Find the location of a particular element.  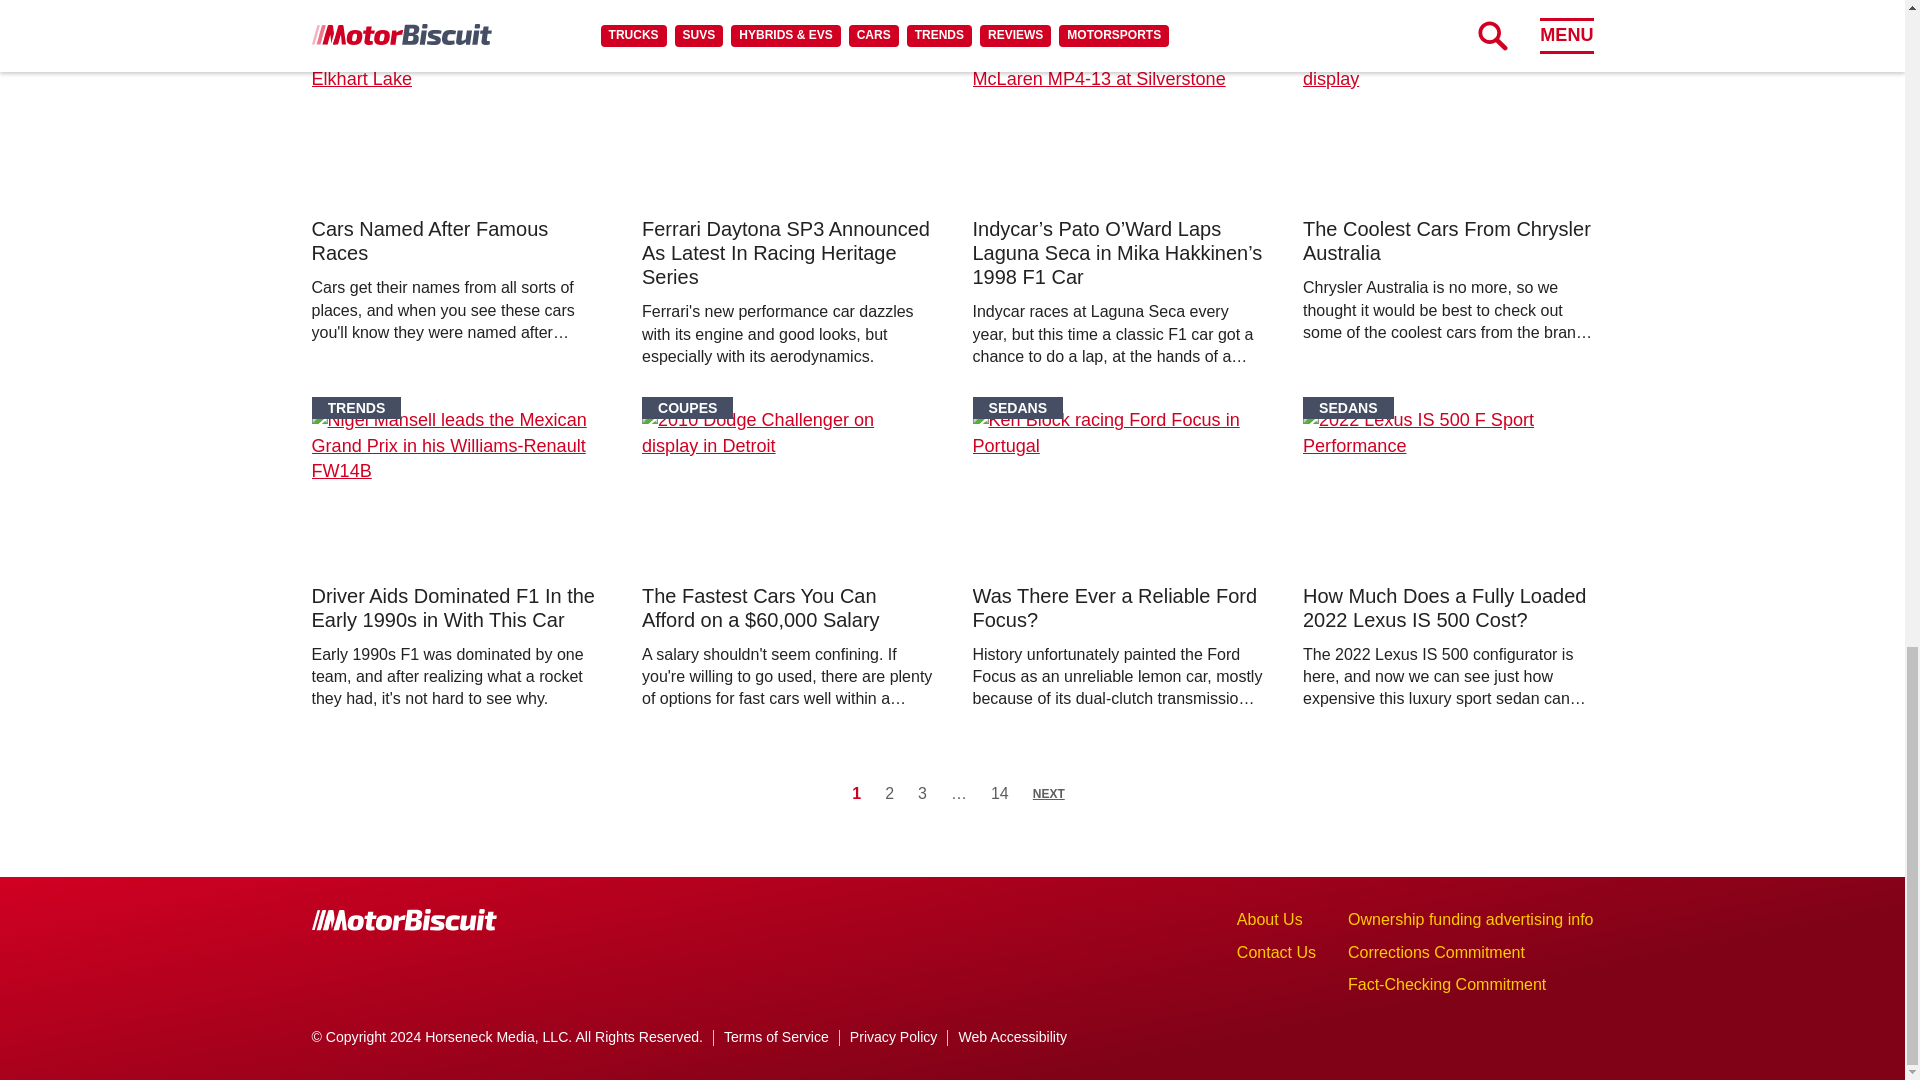

Trends is located at coordinates (356, 408).